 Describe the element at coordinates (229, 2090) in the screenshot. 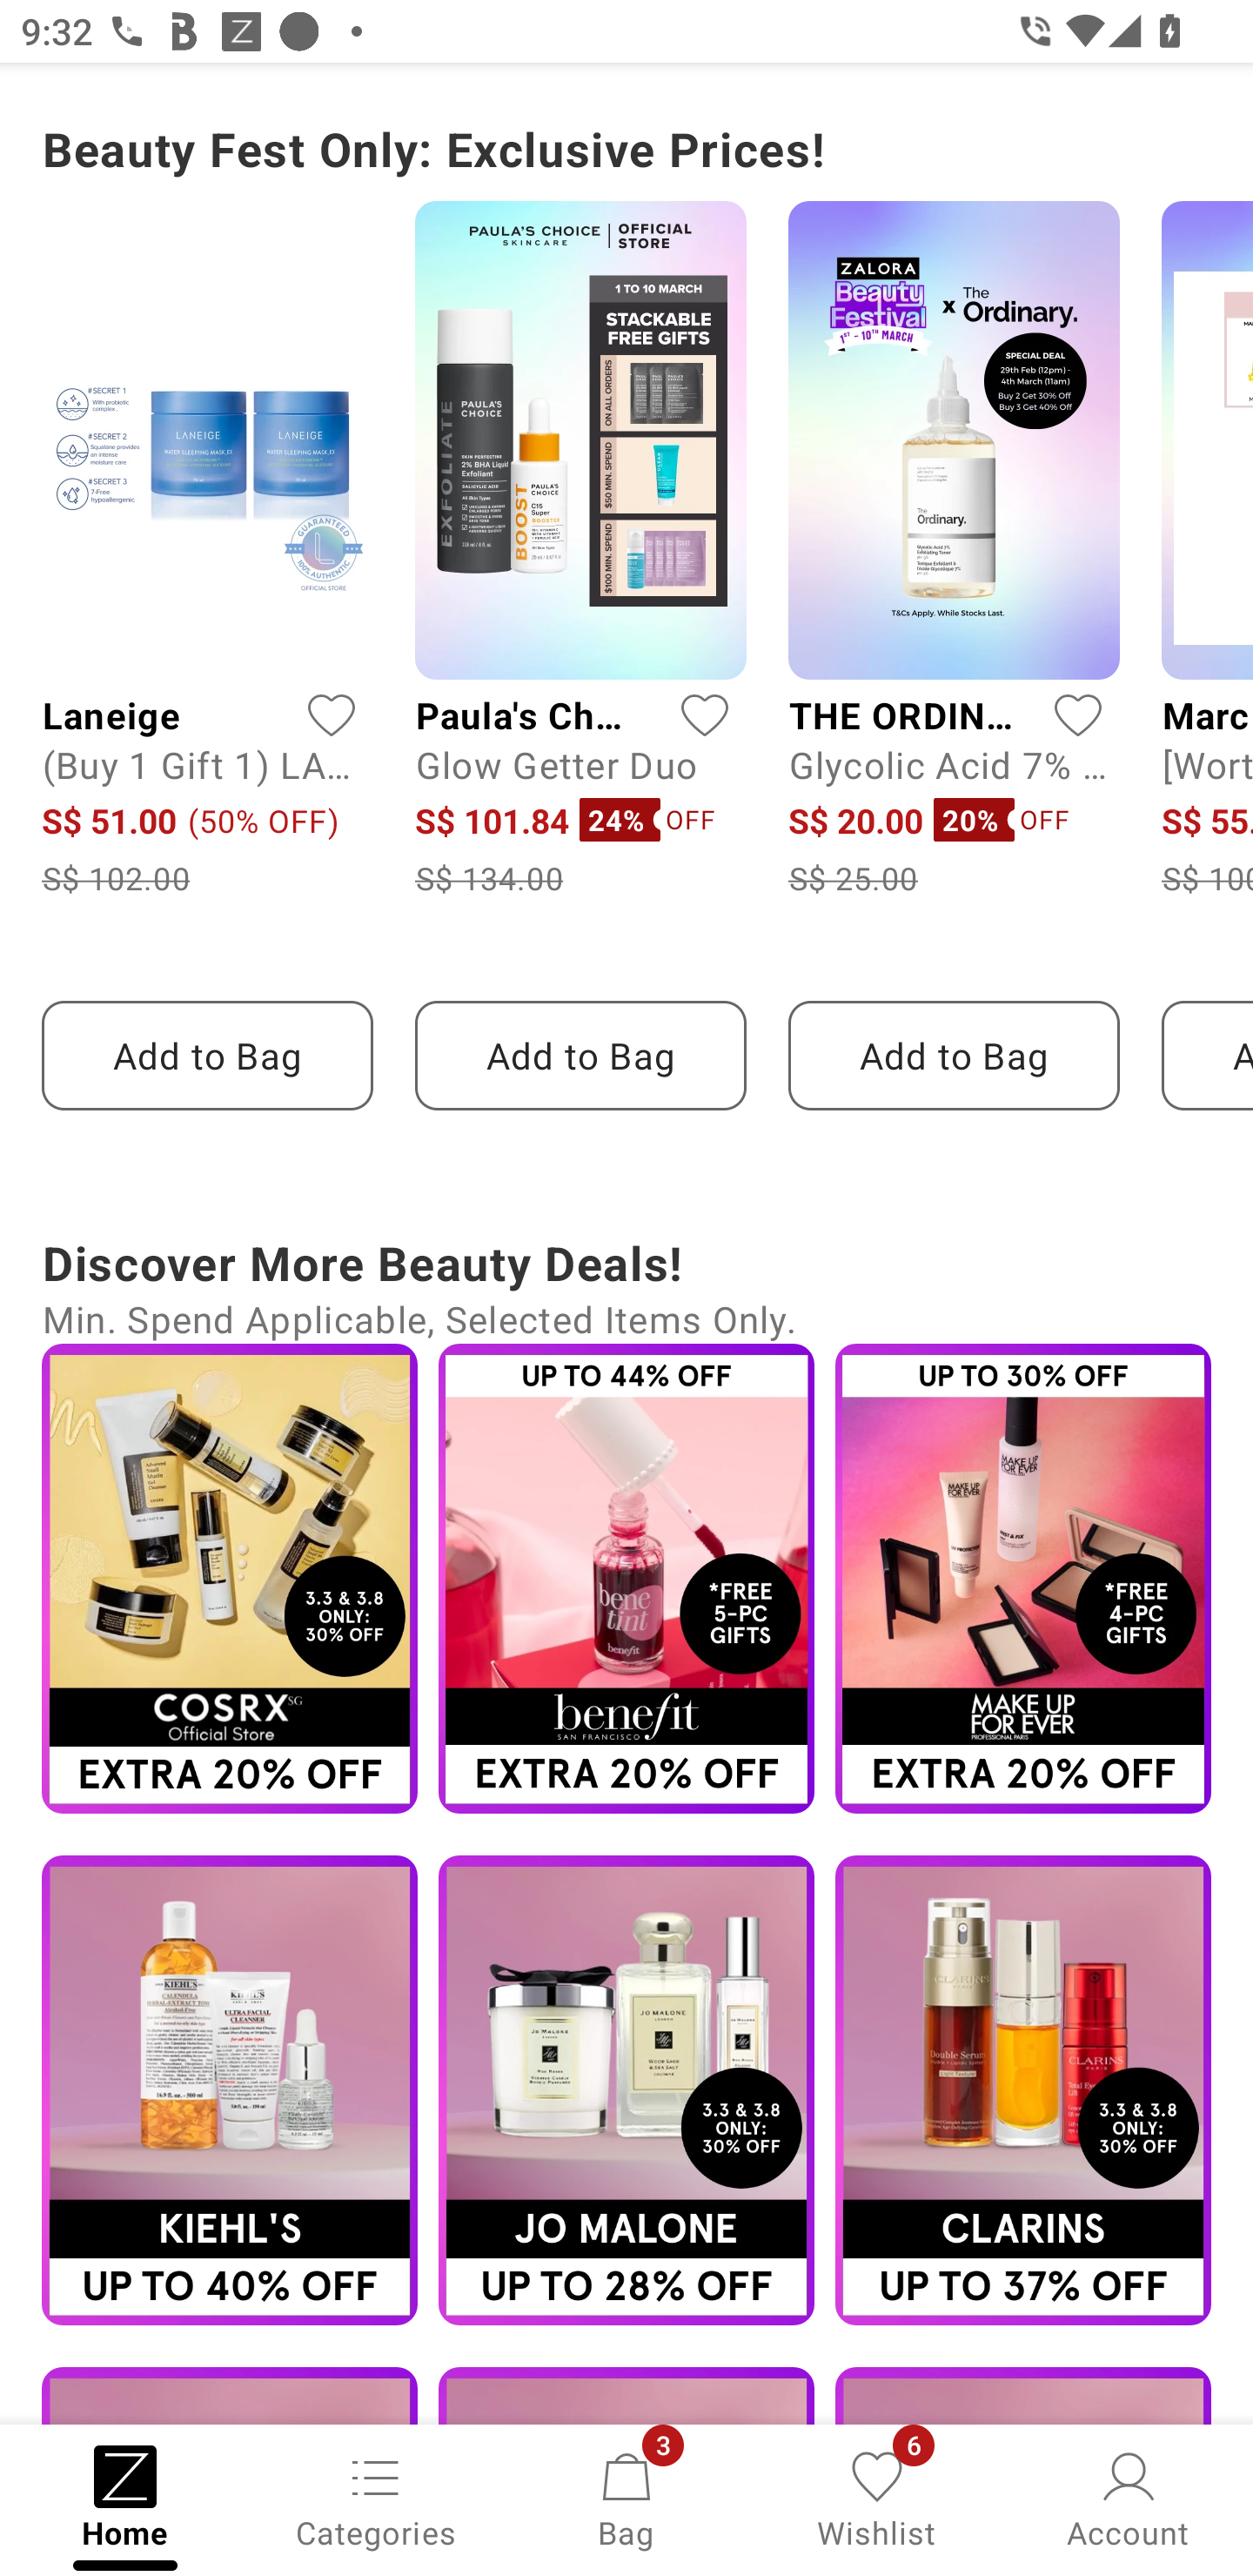

I see `Campaign banner` at that location.